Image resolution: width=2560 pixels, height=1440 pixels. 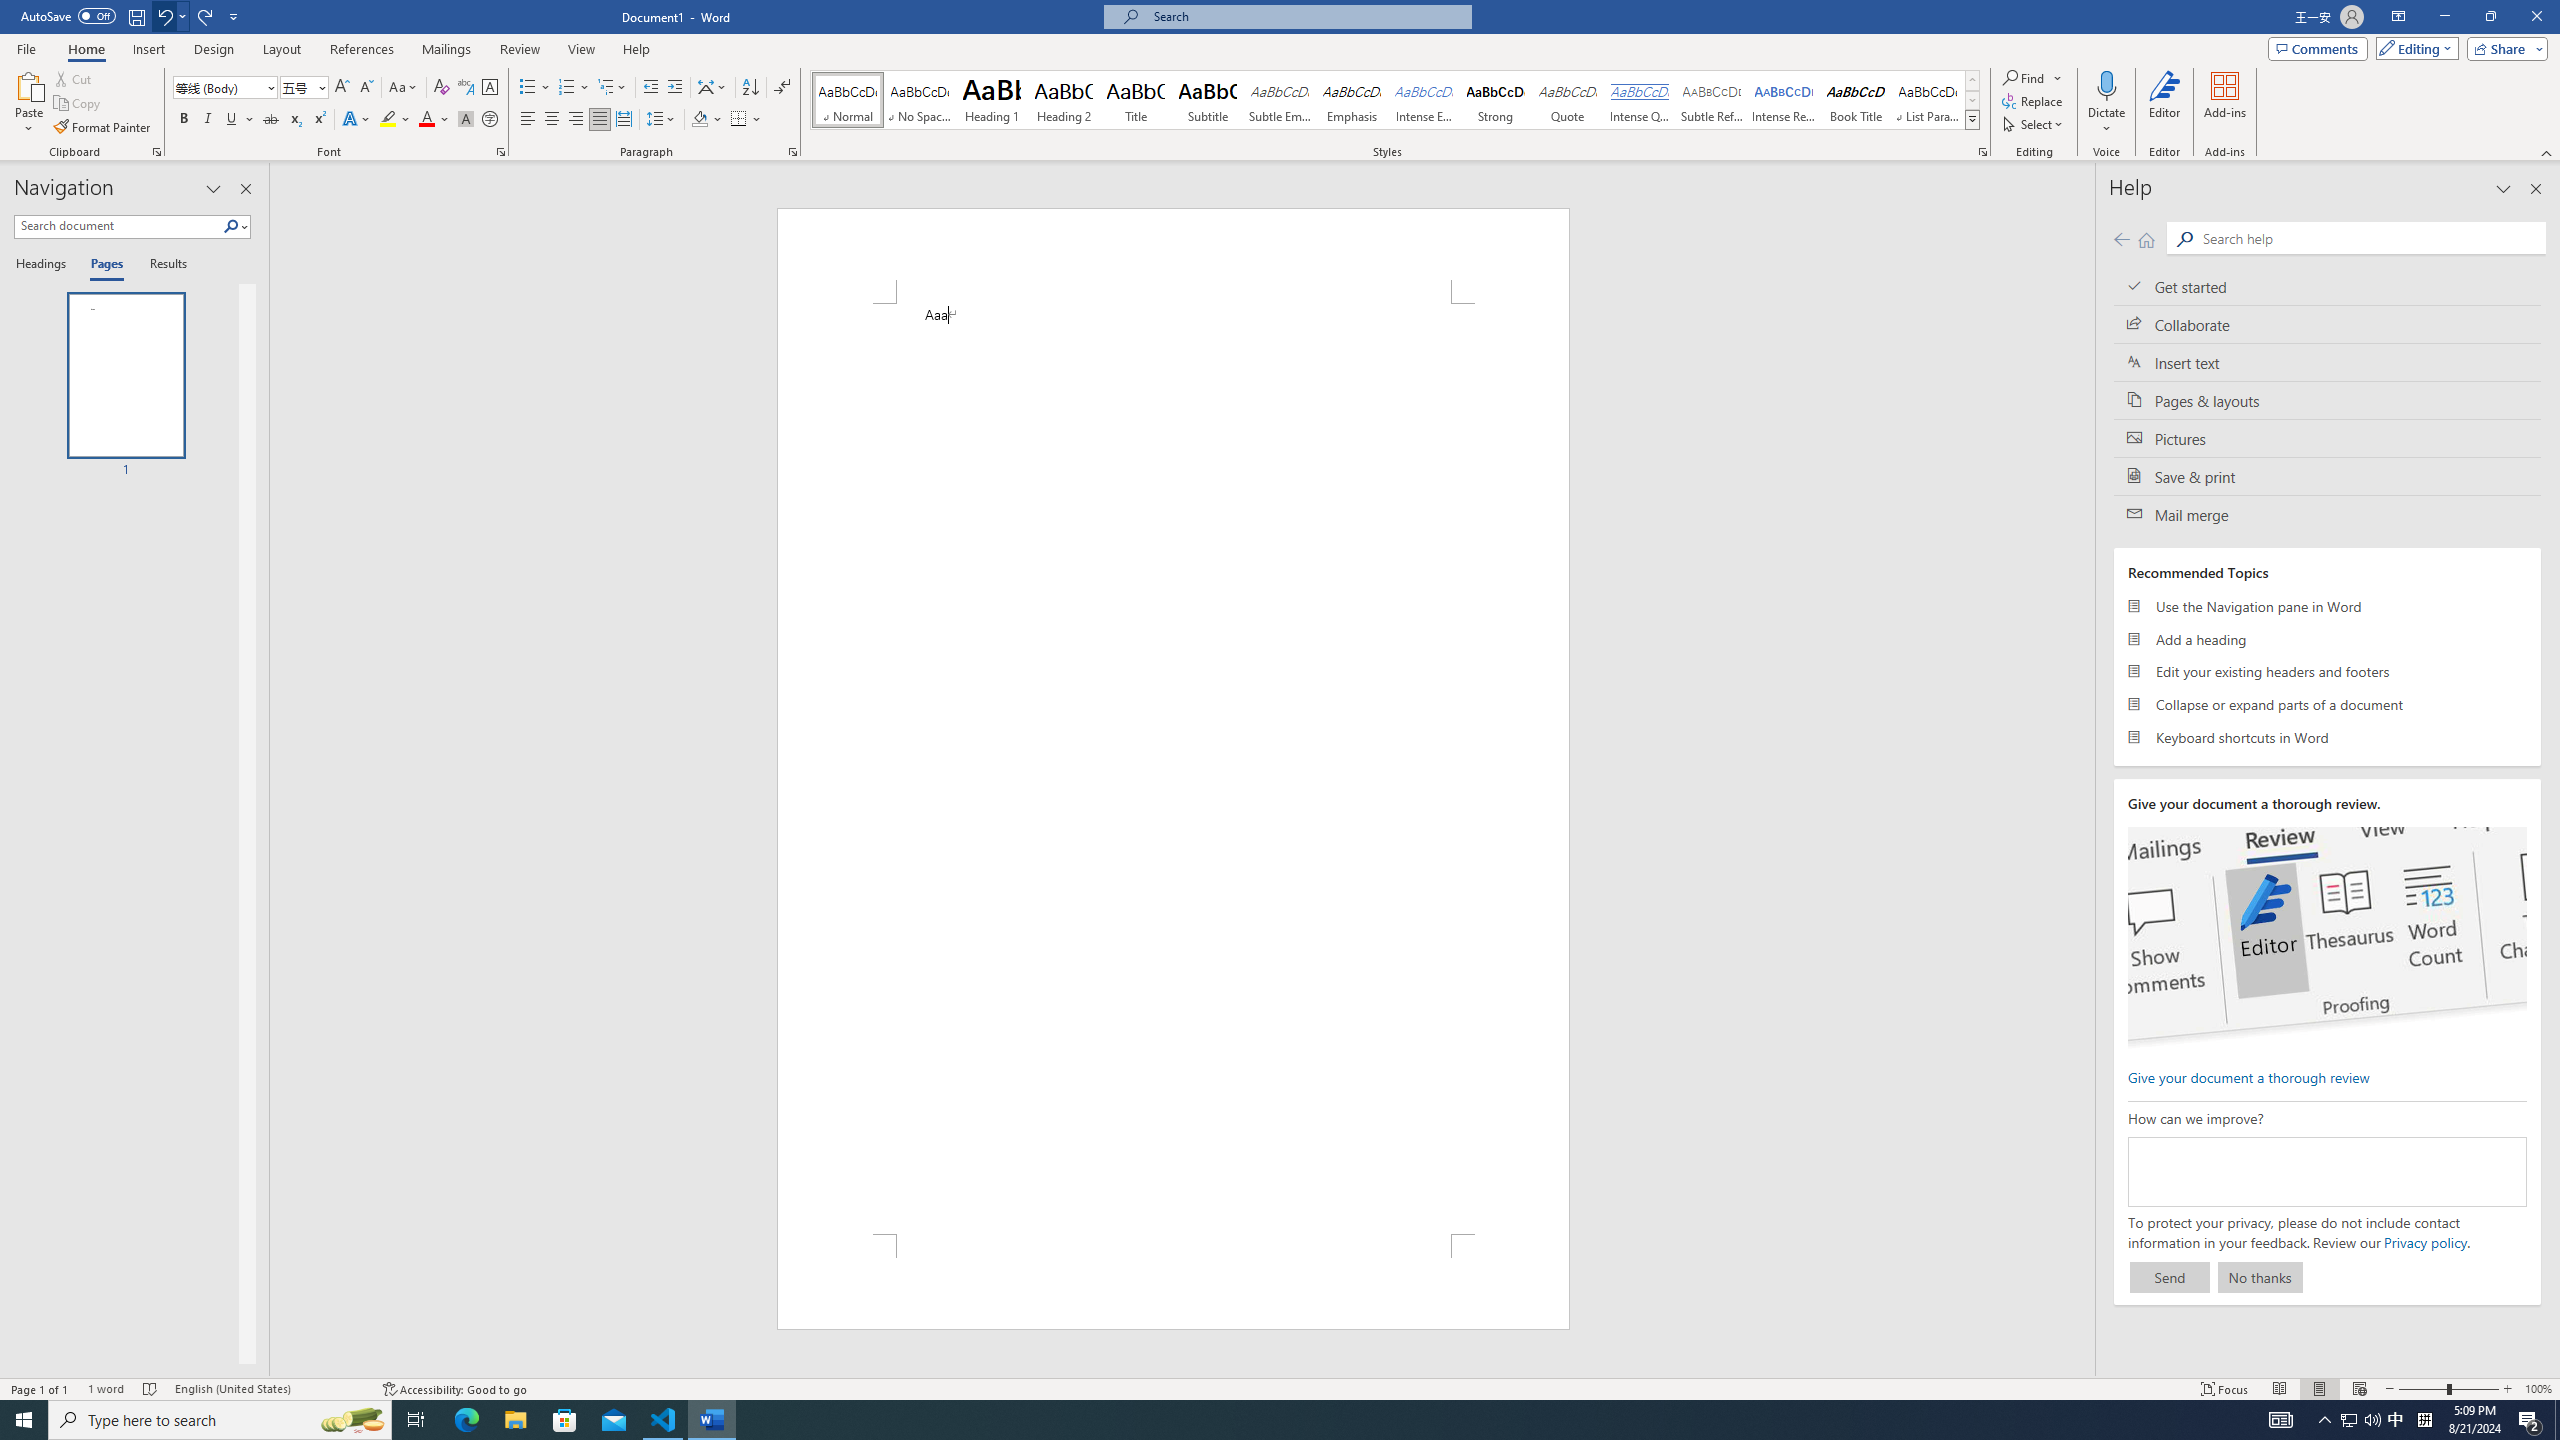 What do you see at coordinates (700, 120) in the screenshot?
I see `Shading RGB(0, 0, 0)` at bounding box center [700, 120].